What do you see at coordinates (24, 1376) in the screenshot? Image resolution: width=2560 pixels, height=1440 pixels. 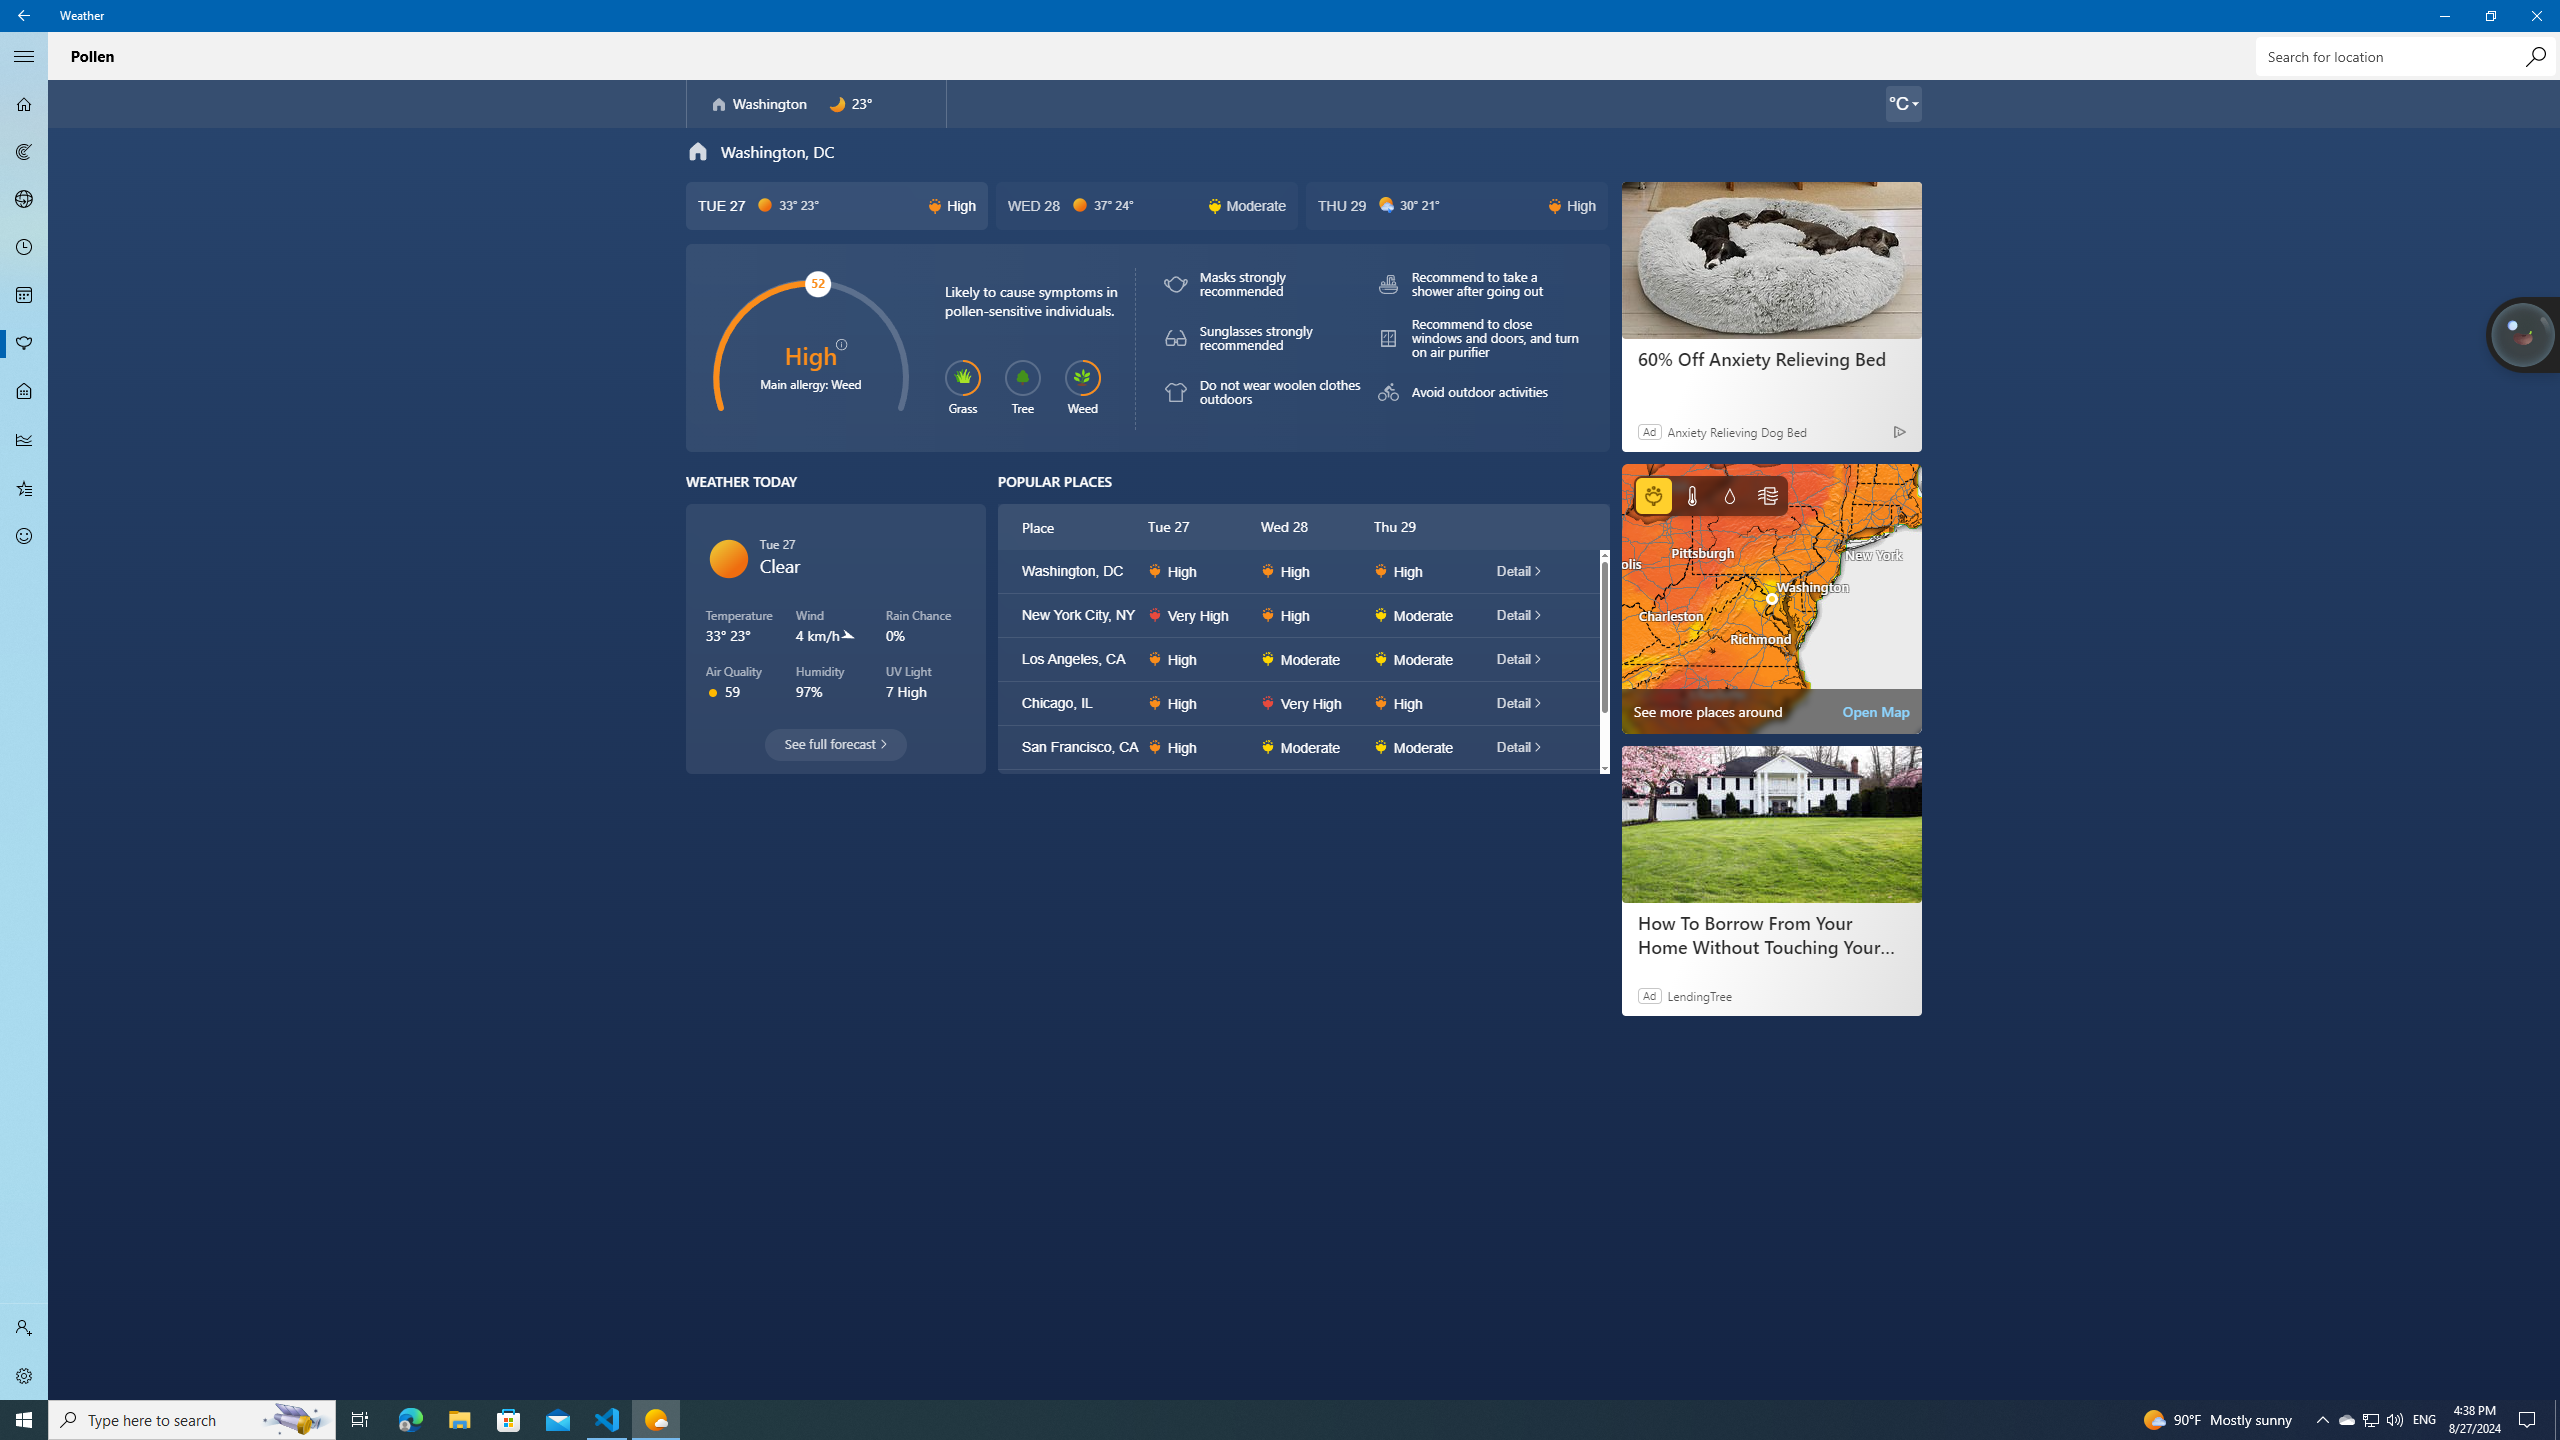 I see `Settings` at bounding box center [24, 1376].